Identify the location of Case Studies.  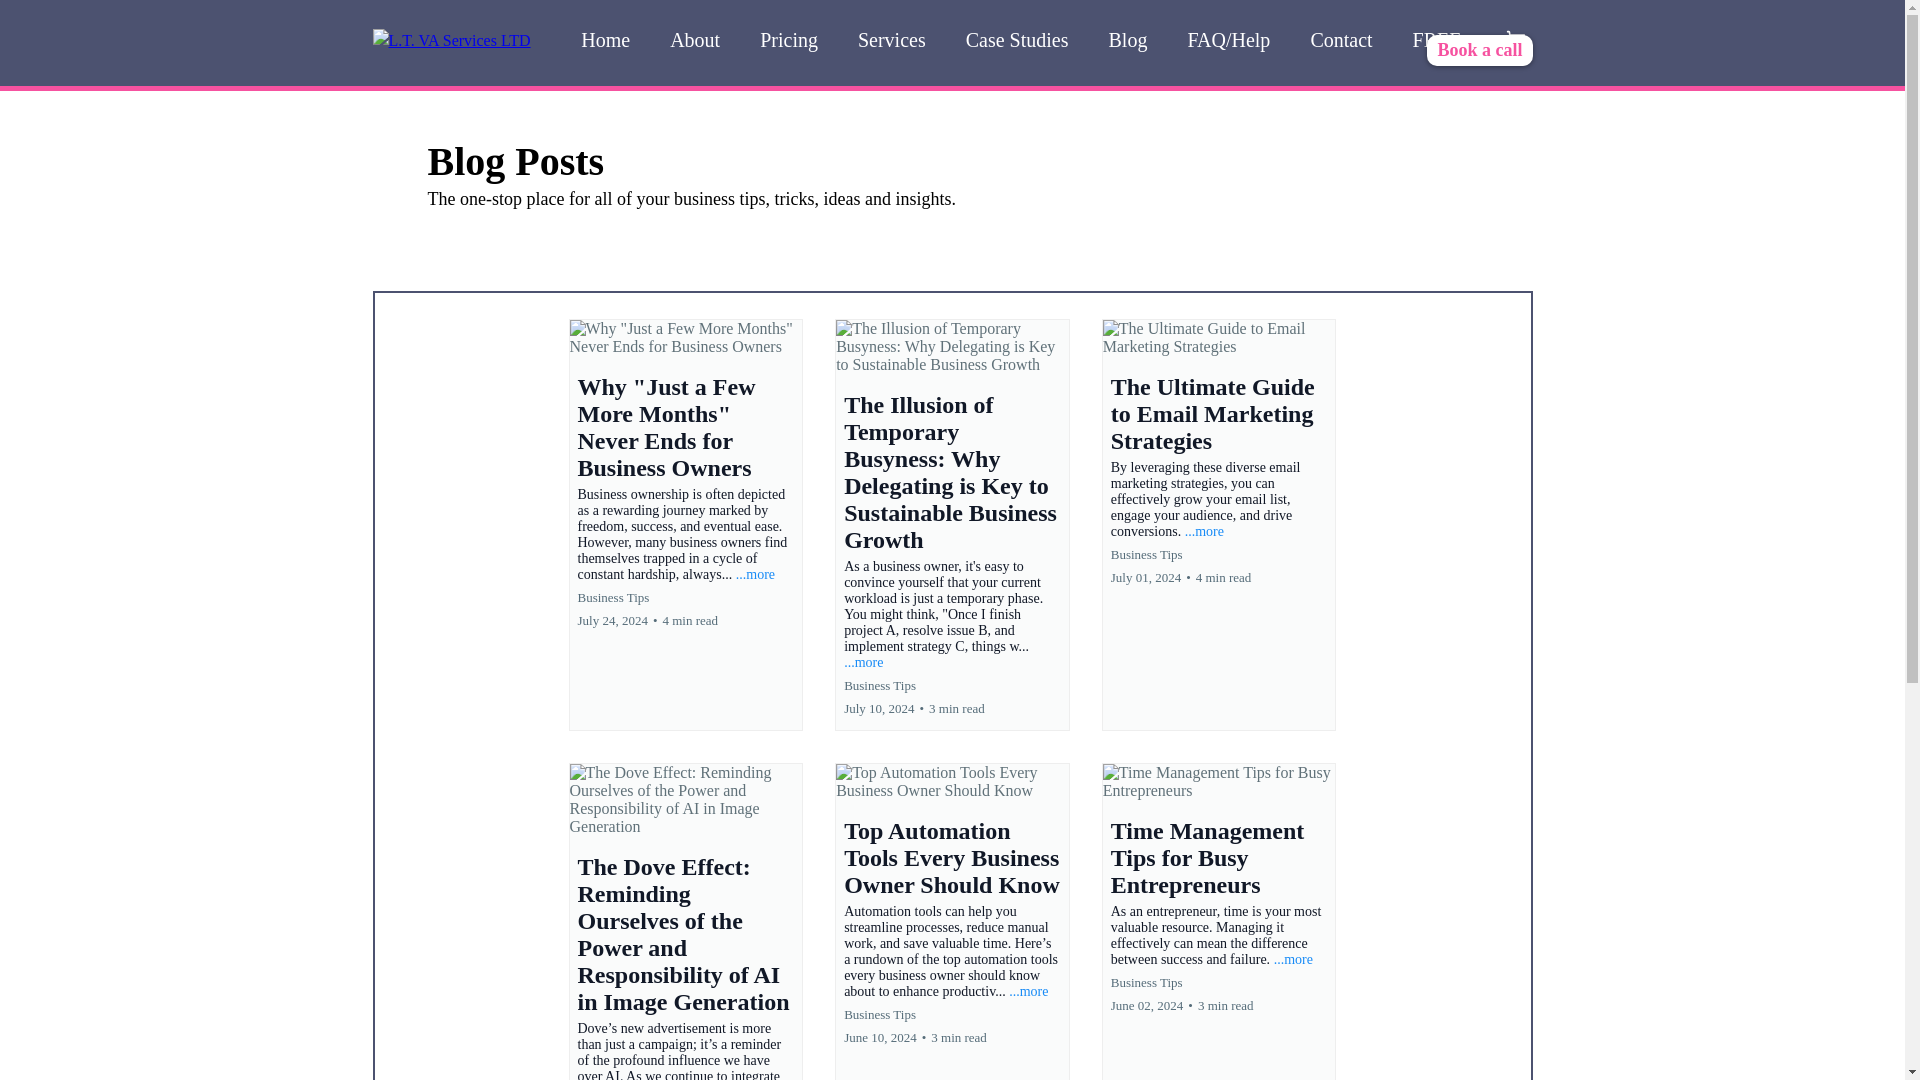
(1017, 40).